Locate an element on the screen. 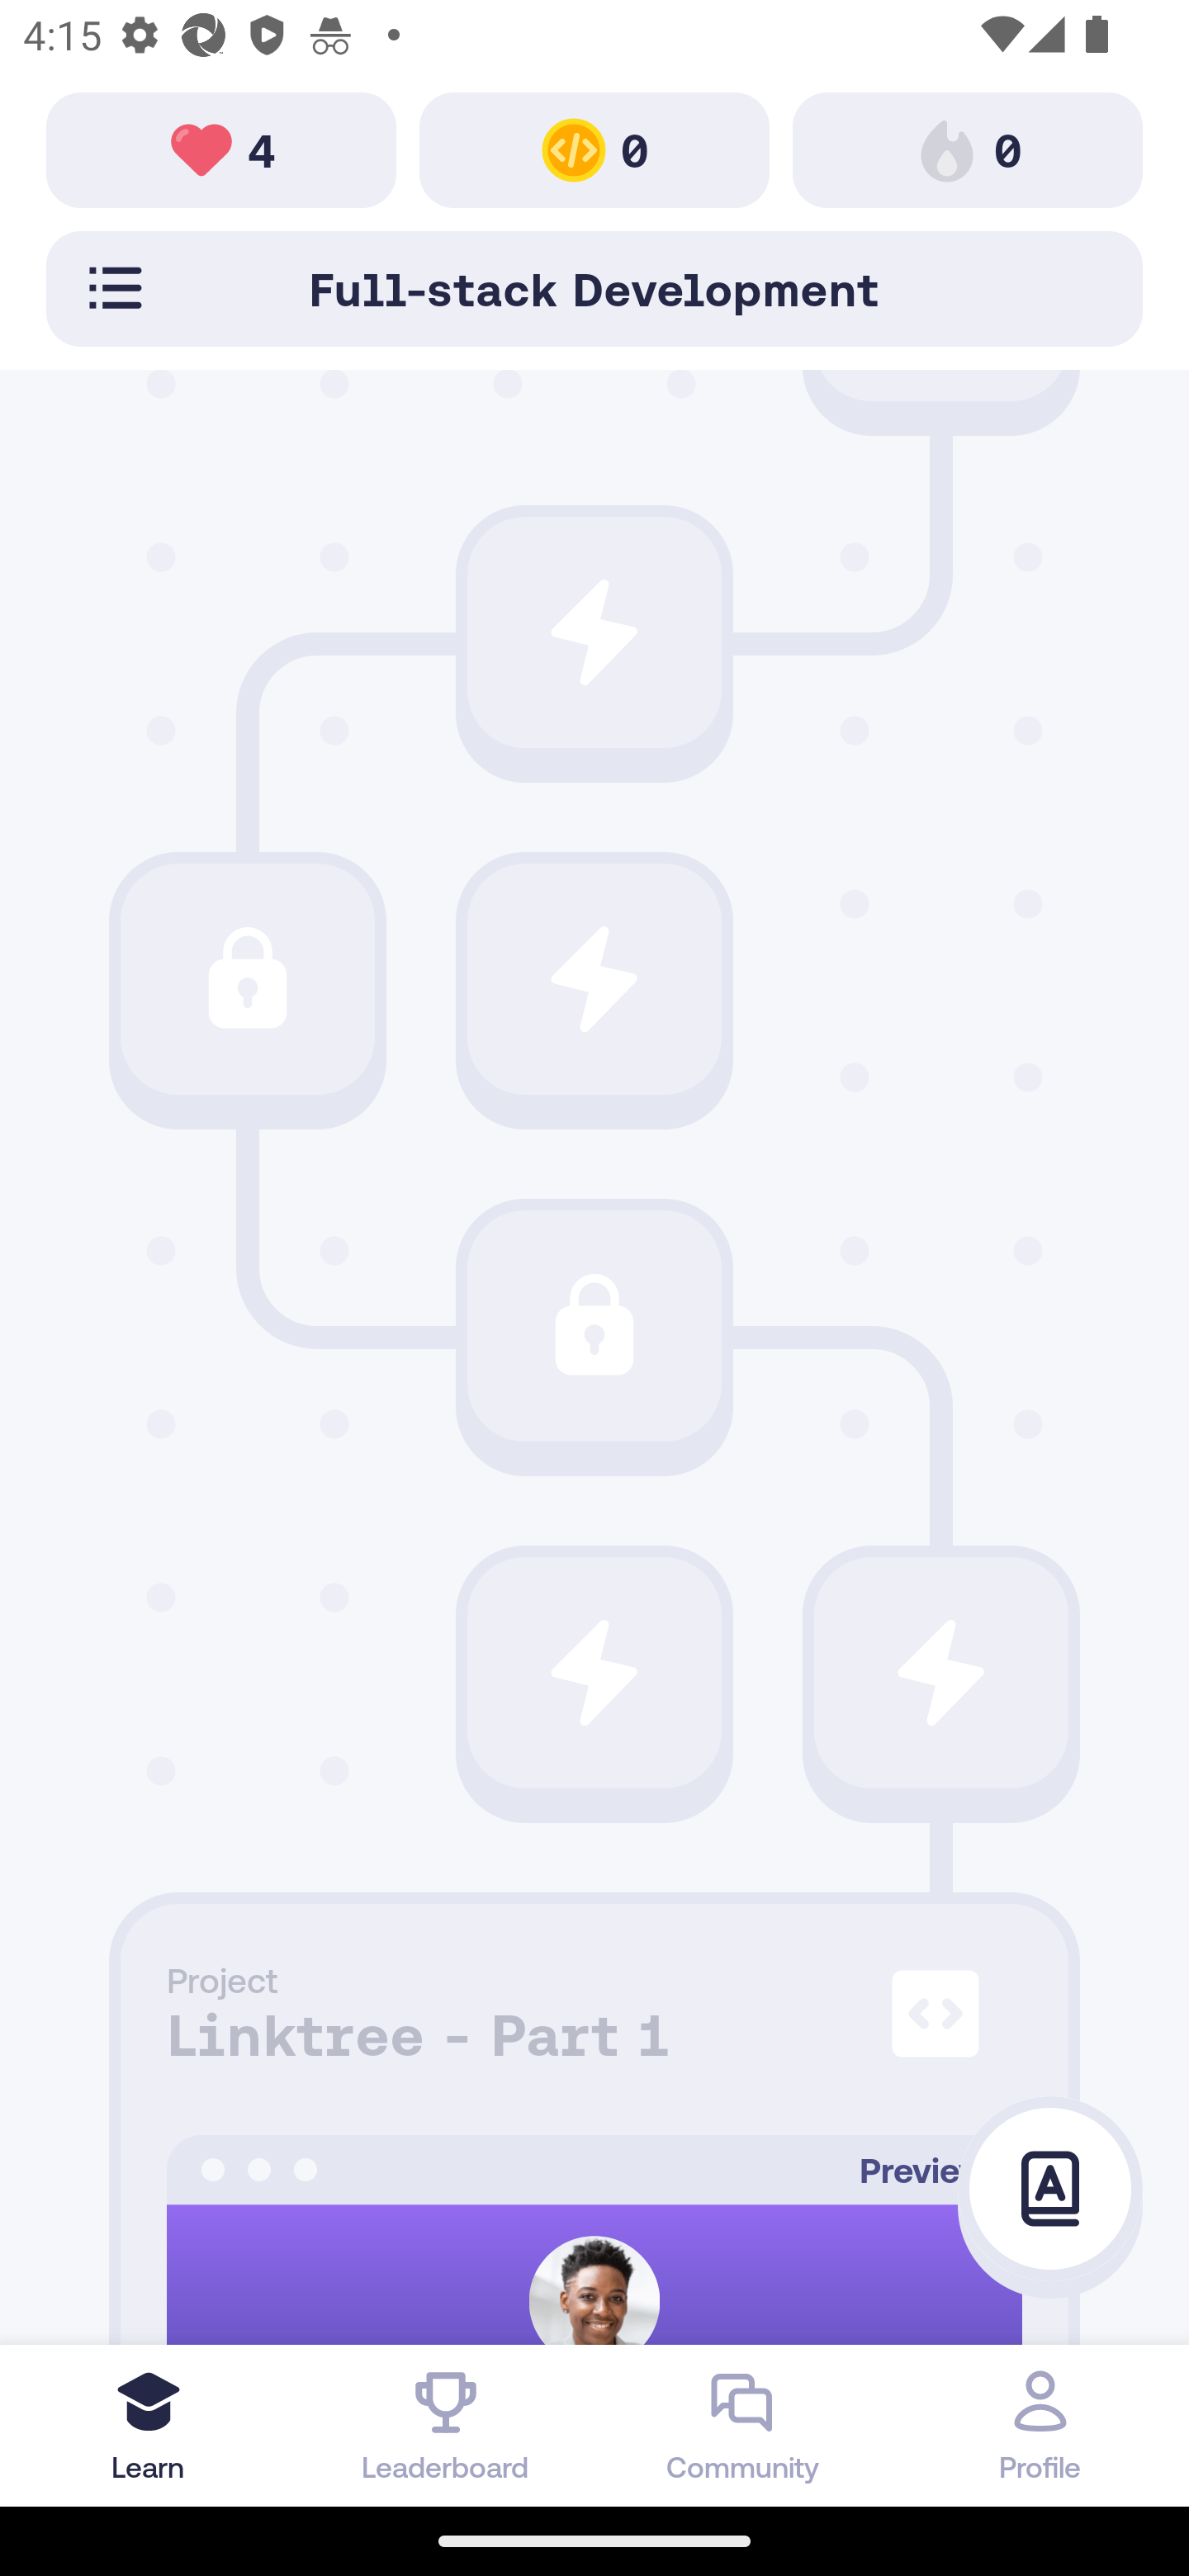  Path Toolbar Image 0 is located at coordinates (968, 149).